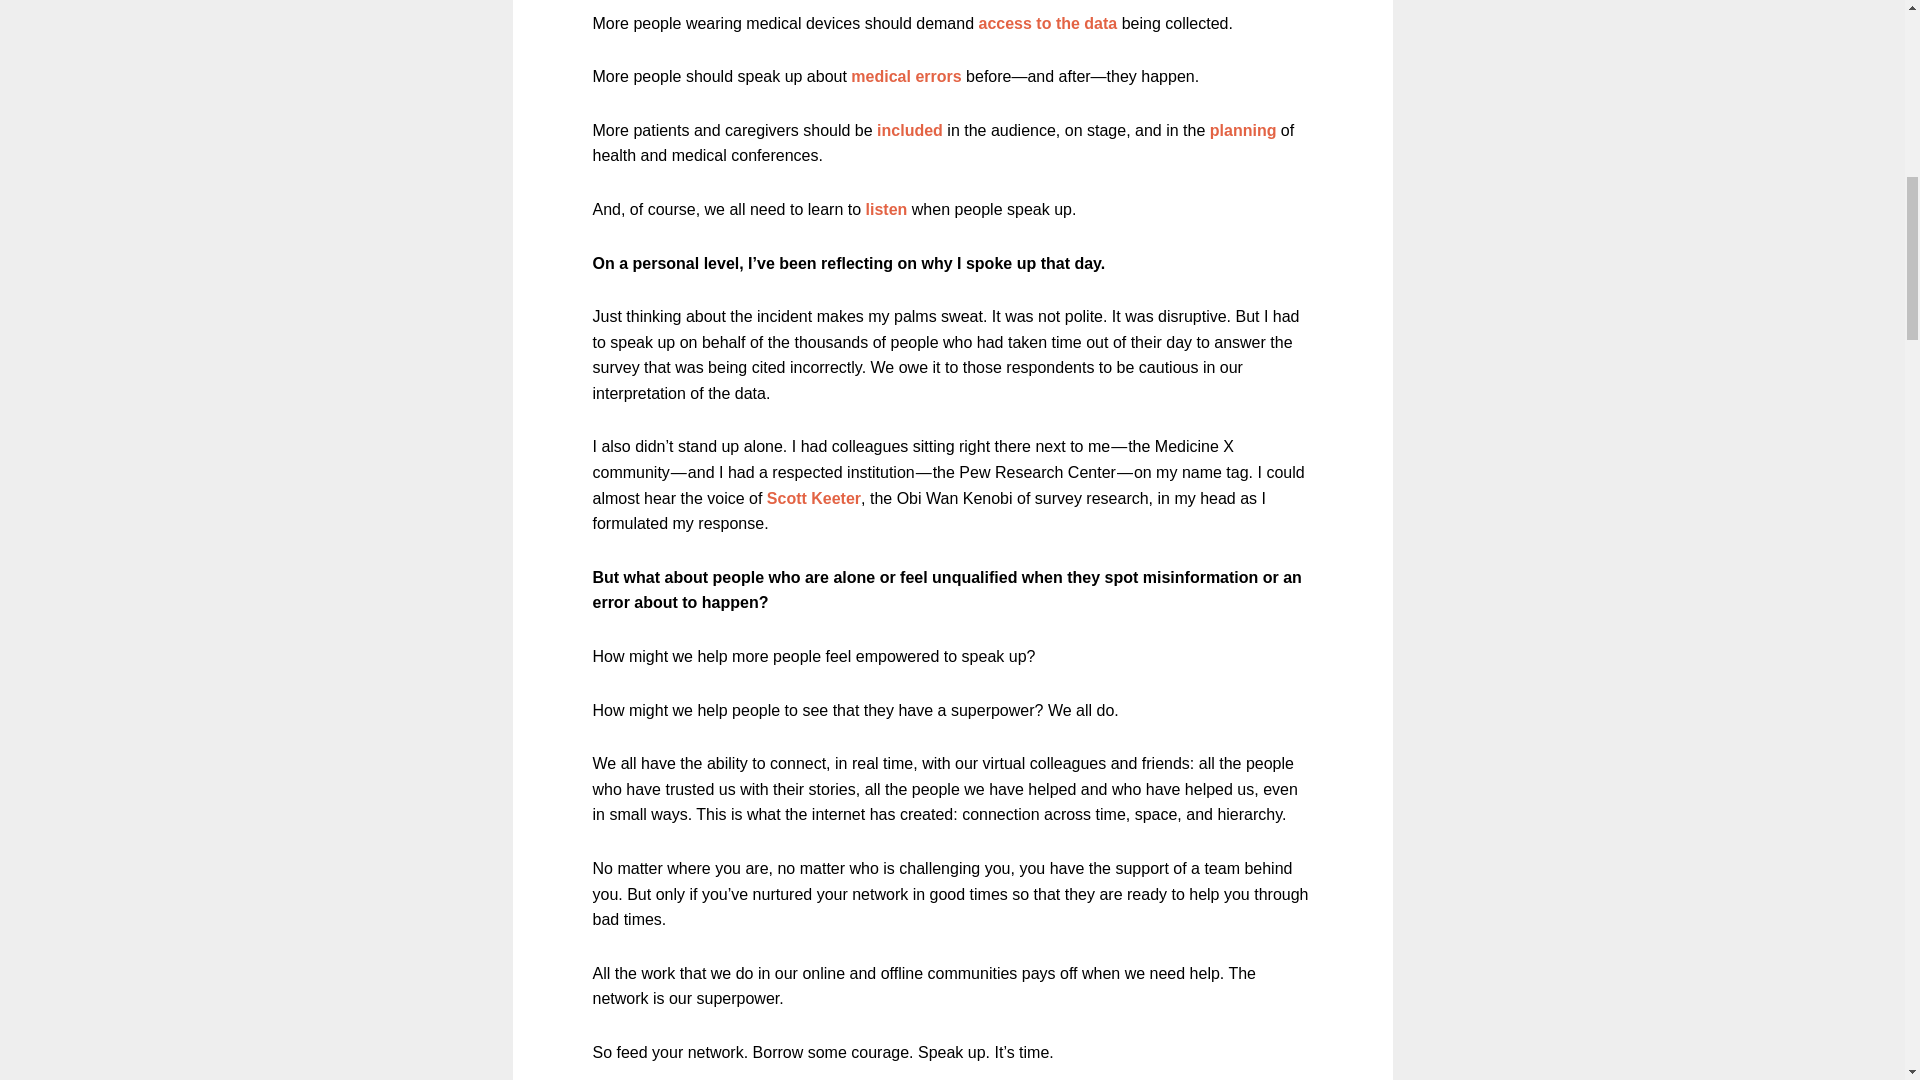  What do you see at coordinates (1047, 24) in the screenshot?
I see `access to the data` at bounding box center [1047, 24].